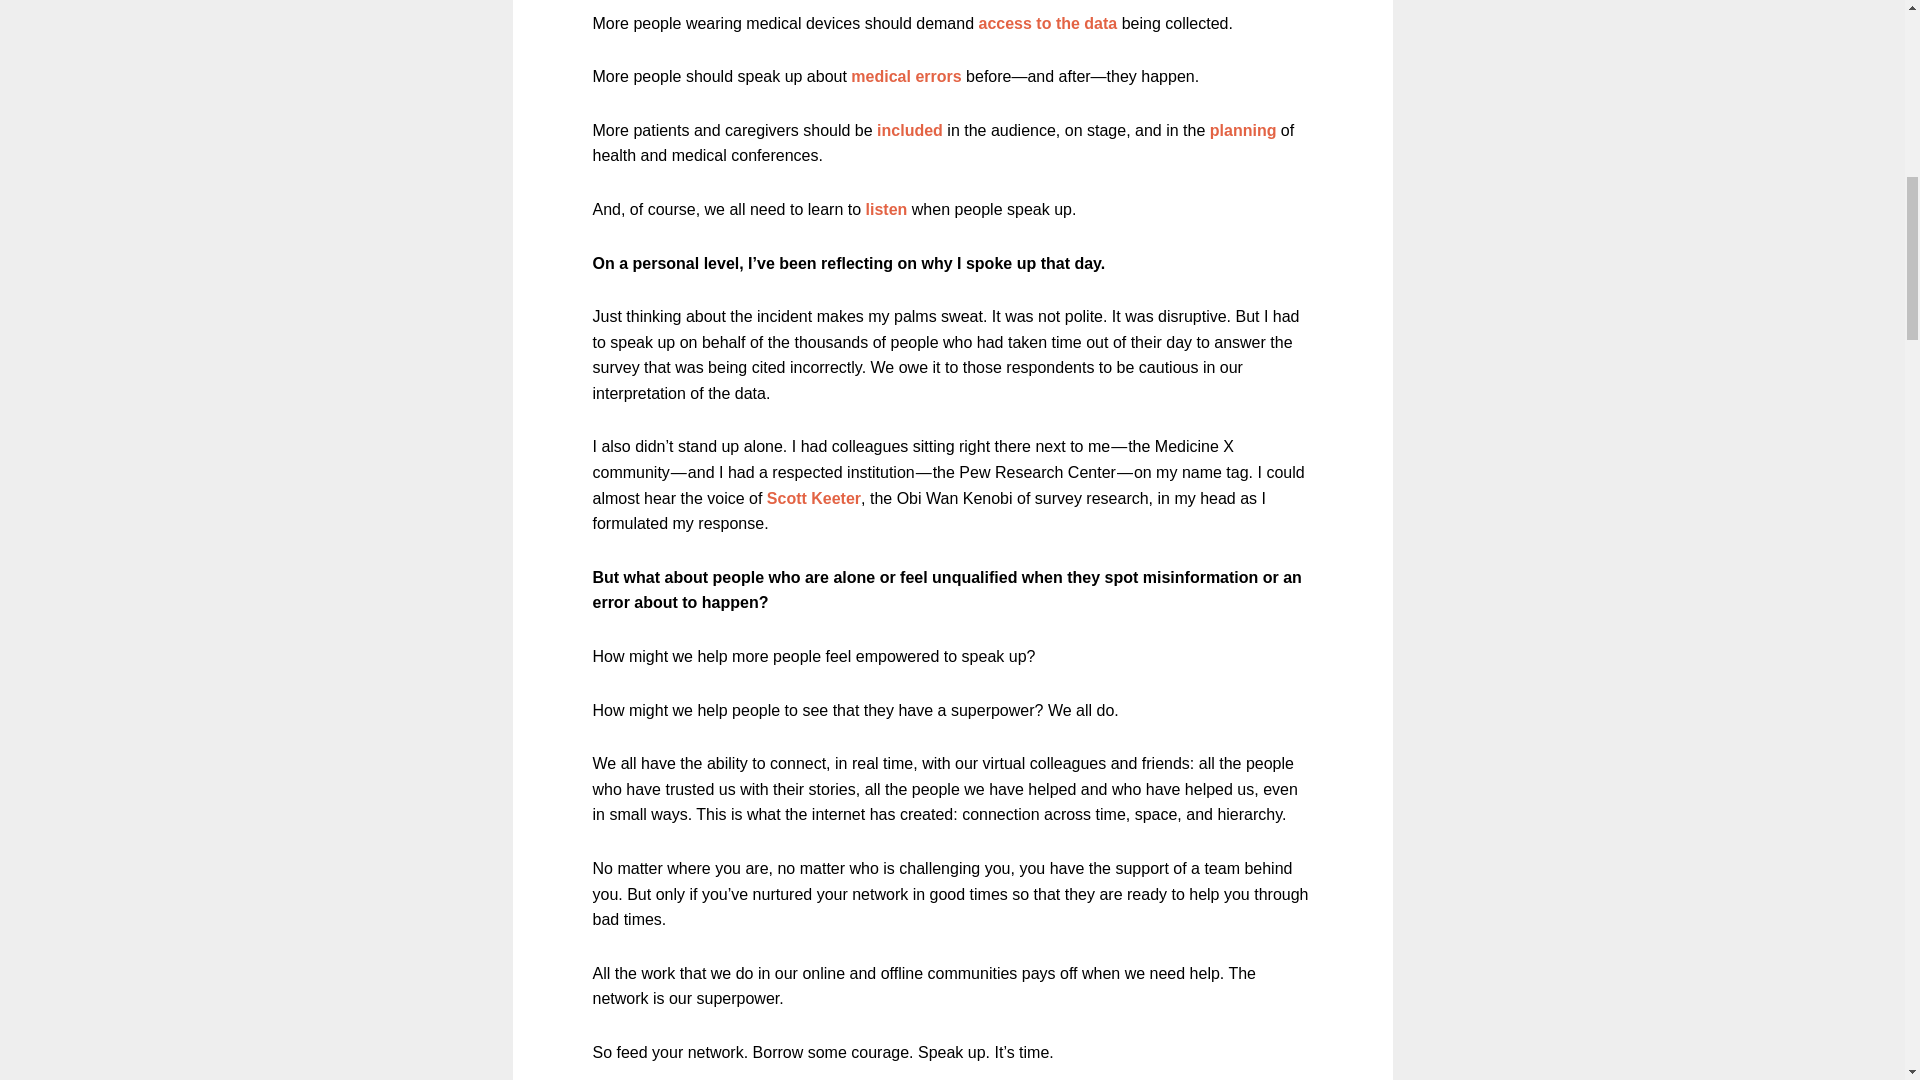  What do you see at coordinates (1047, 24) in the screenshot?
I see `access to the data` at bounding box center [1047, 24].